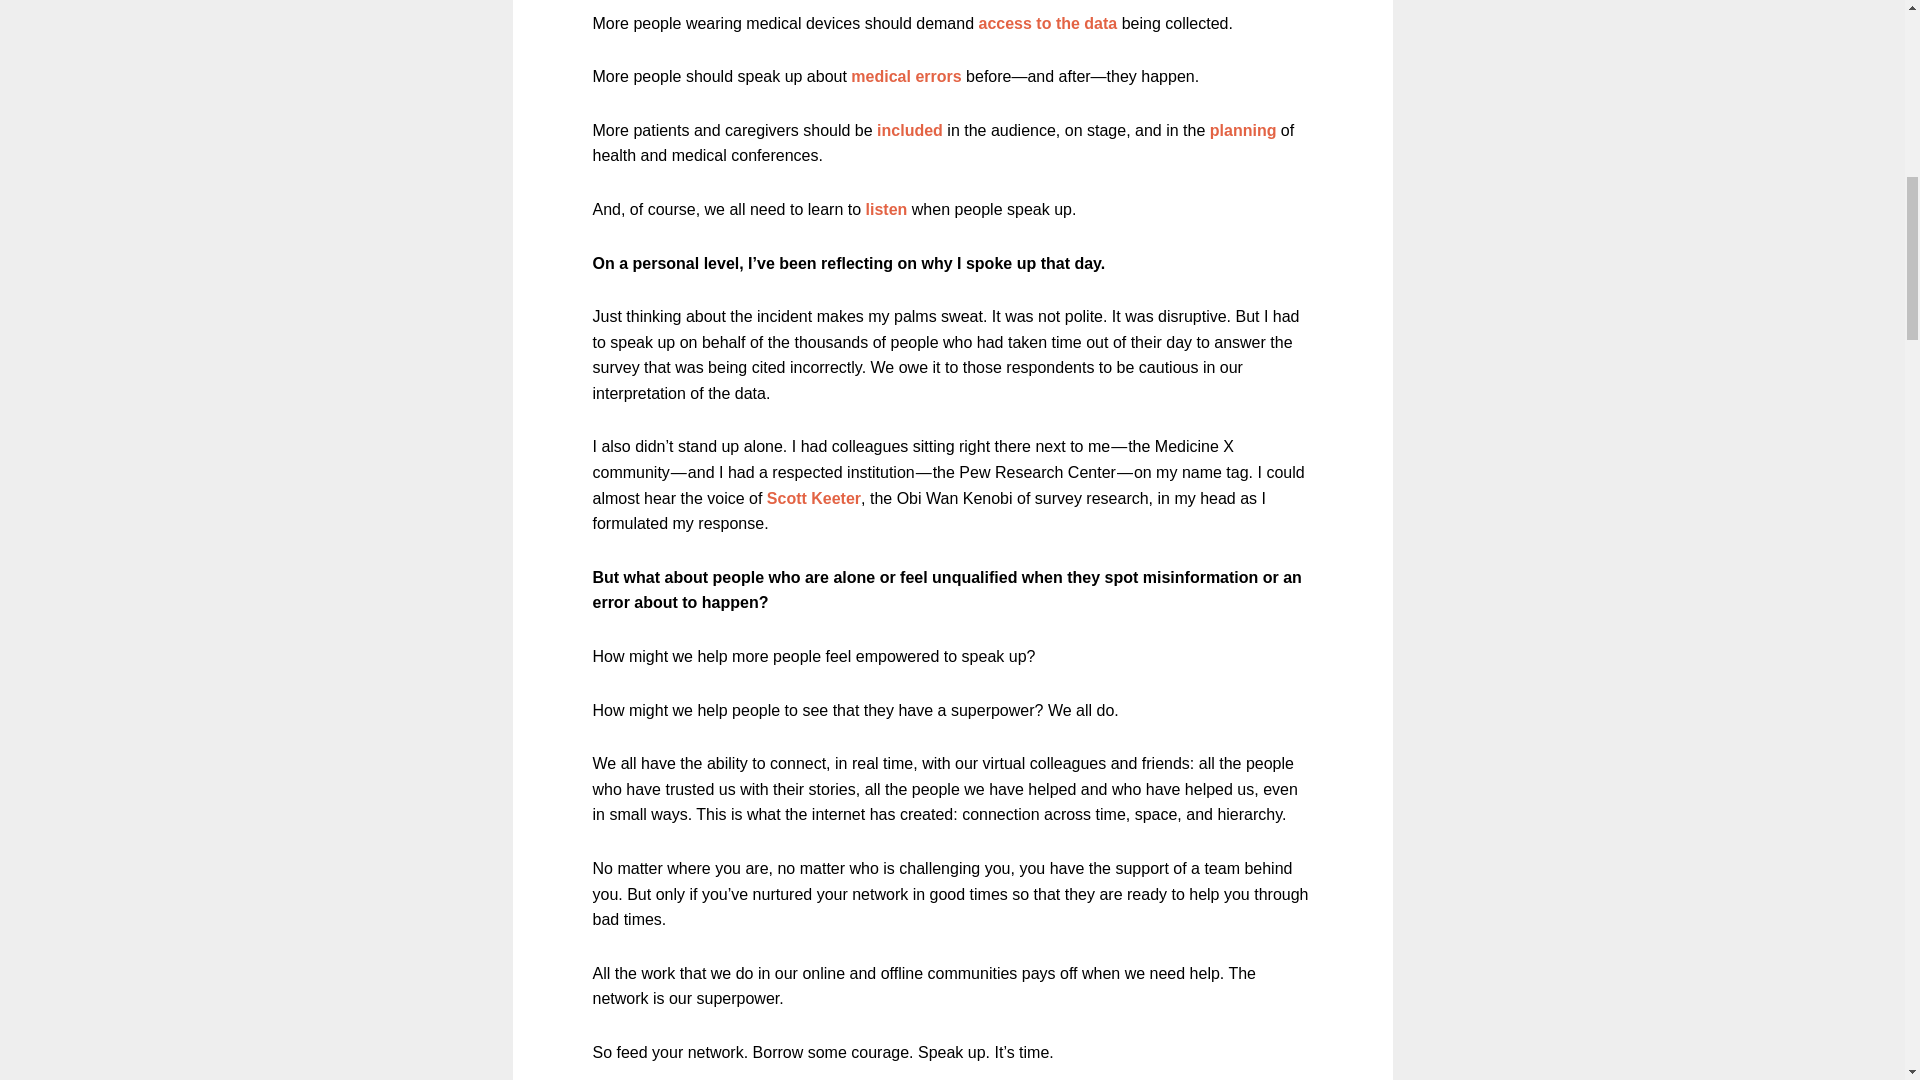  What do you see at coordinates (1047, 24) in the screenshot?
I see `access to the data` at bounding box center [1047, 24].